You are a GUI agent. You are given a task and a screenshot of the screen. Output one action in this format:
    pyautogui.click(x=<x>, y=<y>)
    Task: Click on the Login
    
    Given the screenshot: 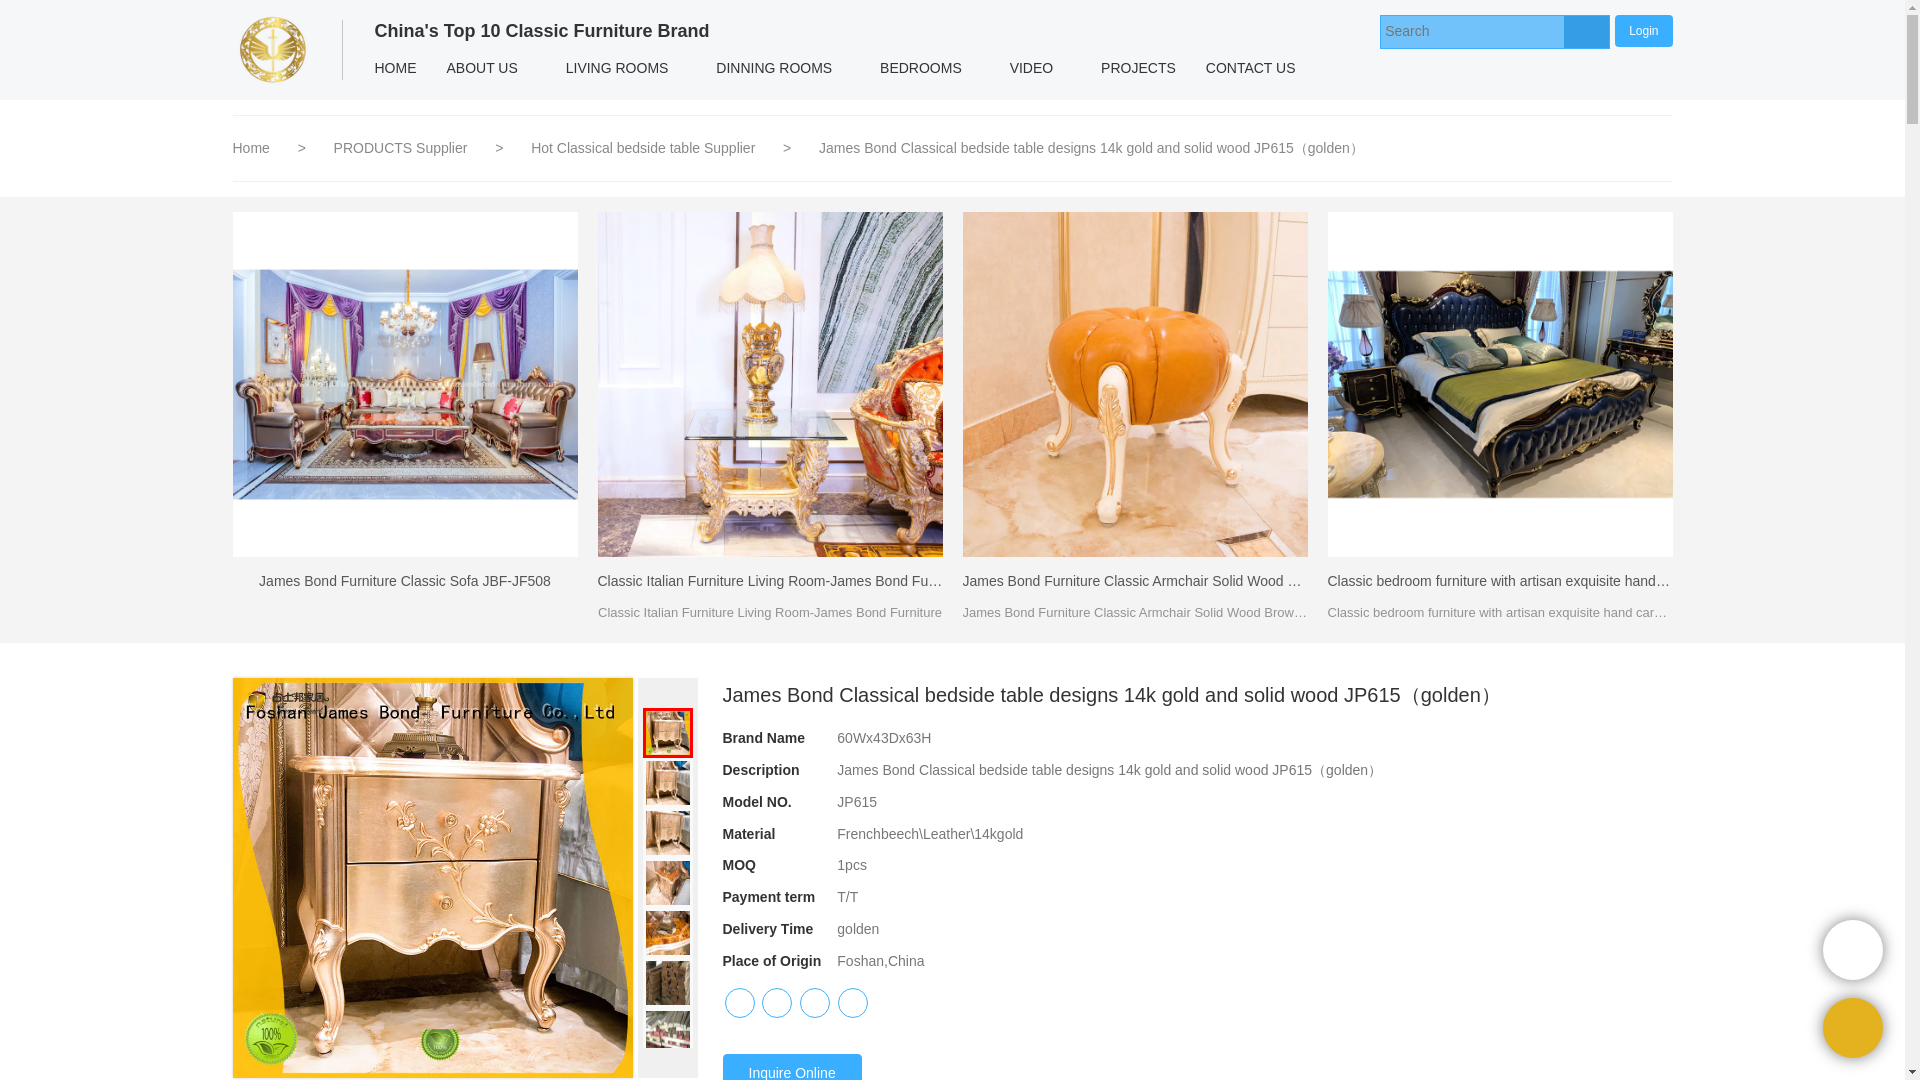 What is the action you would take?
    pyautogui.click(x=1643, y=30)
    